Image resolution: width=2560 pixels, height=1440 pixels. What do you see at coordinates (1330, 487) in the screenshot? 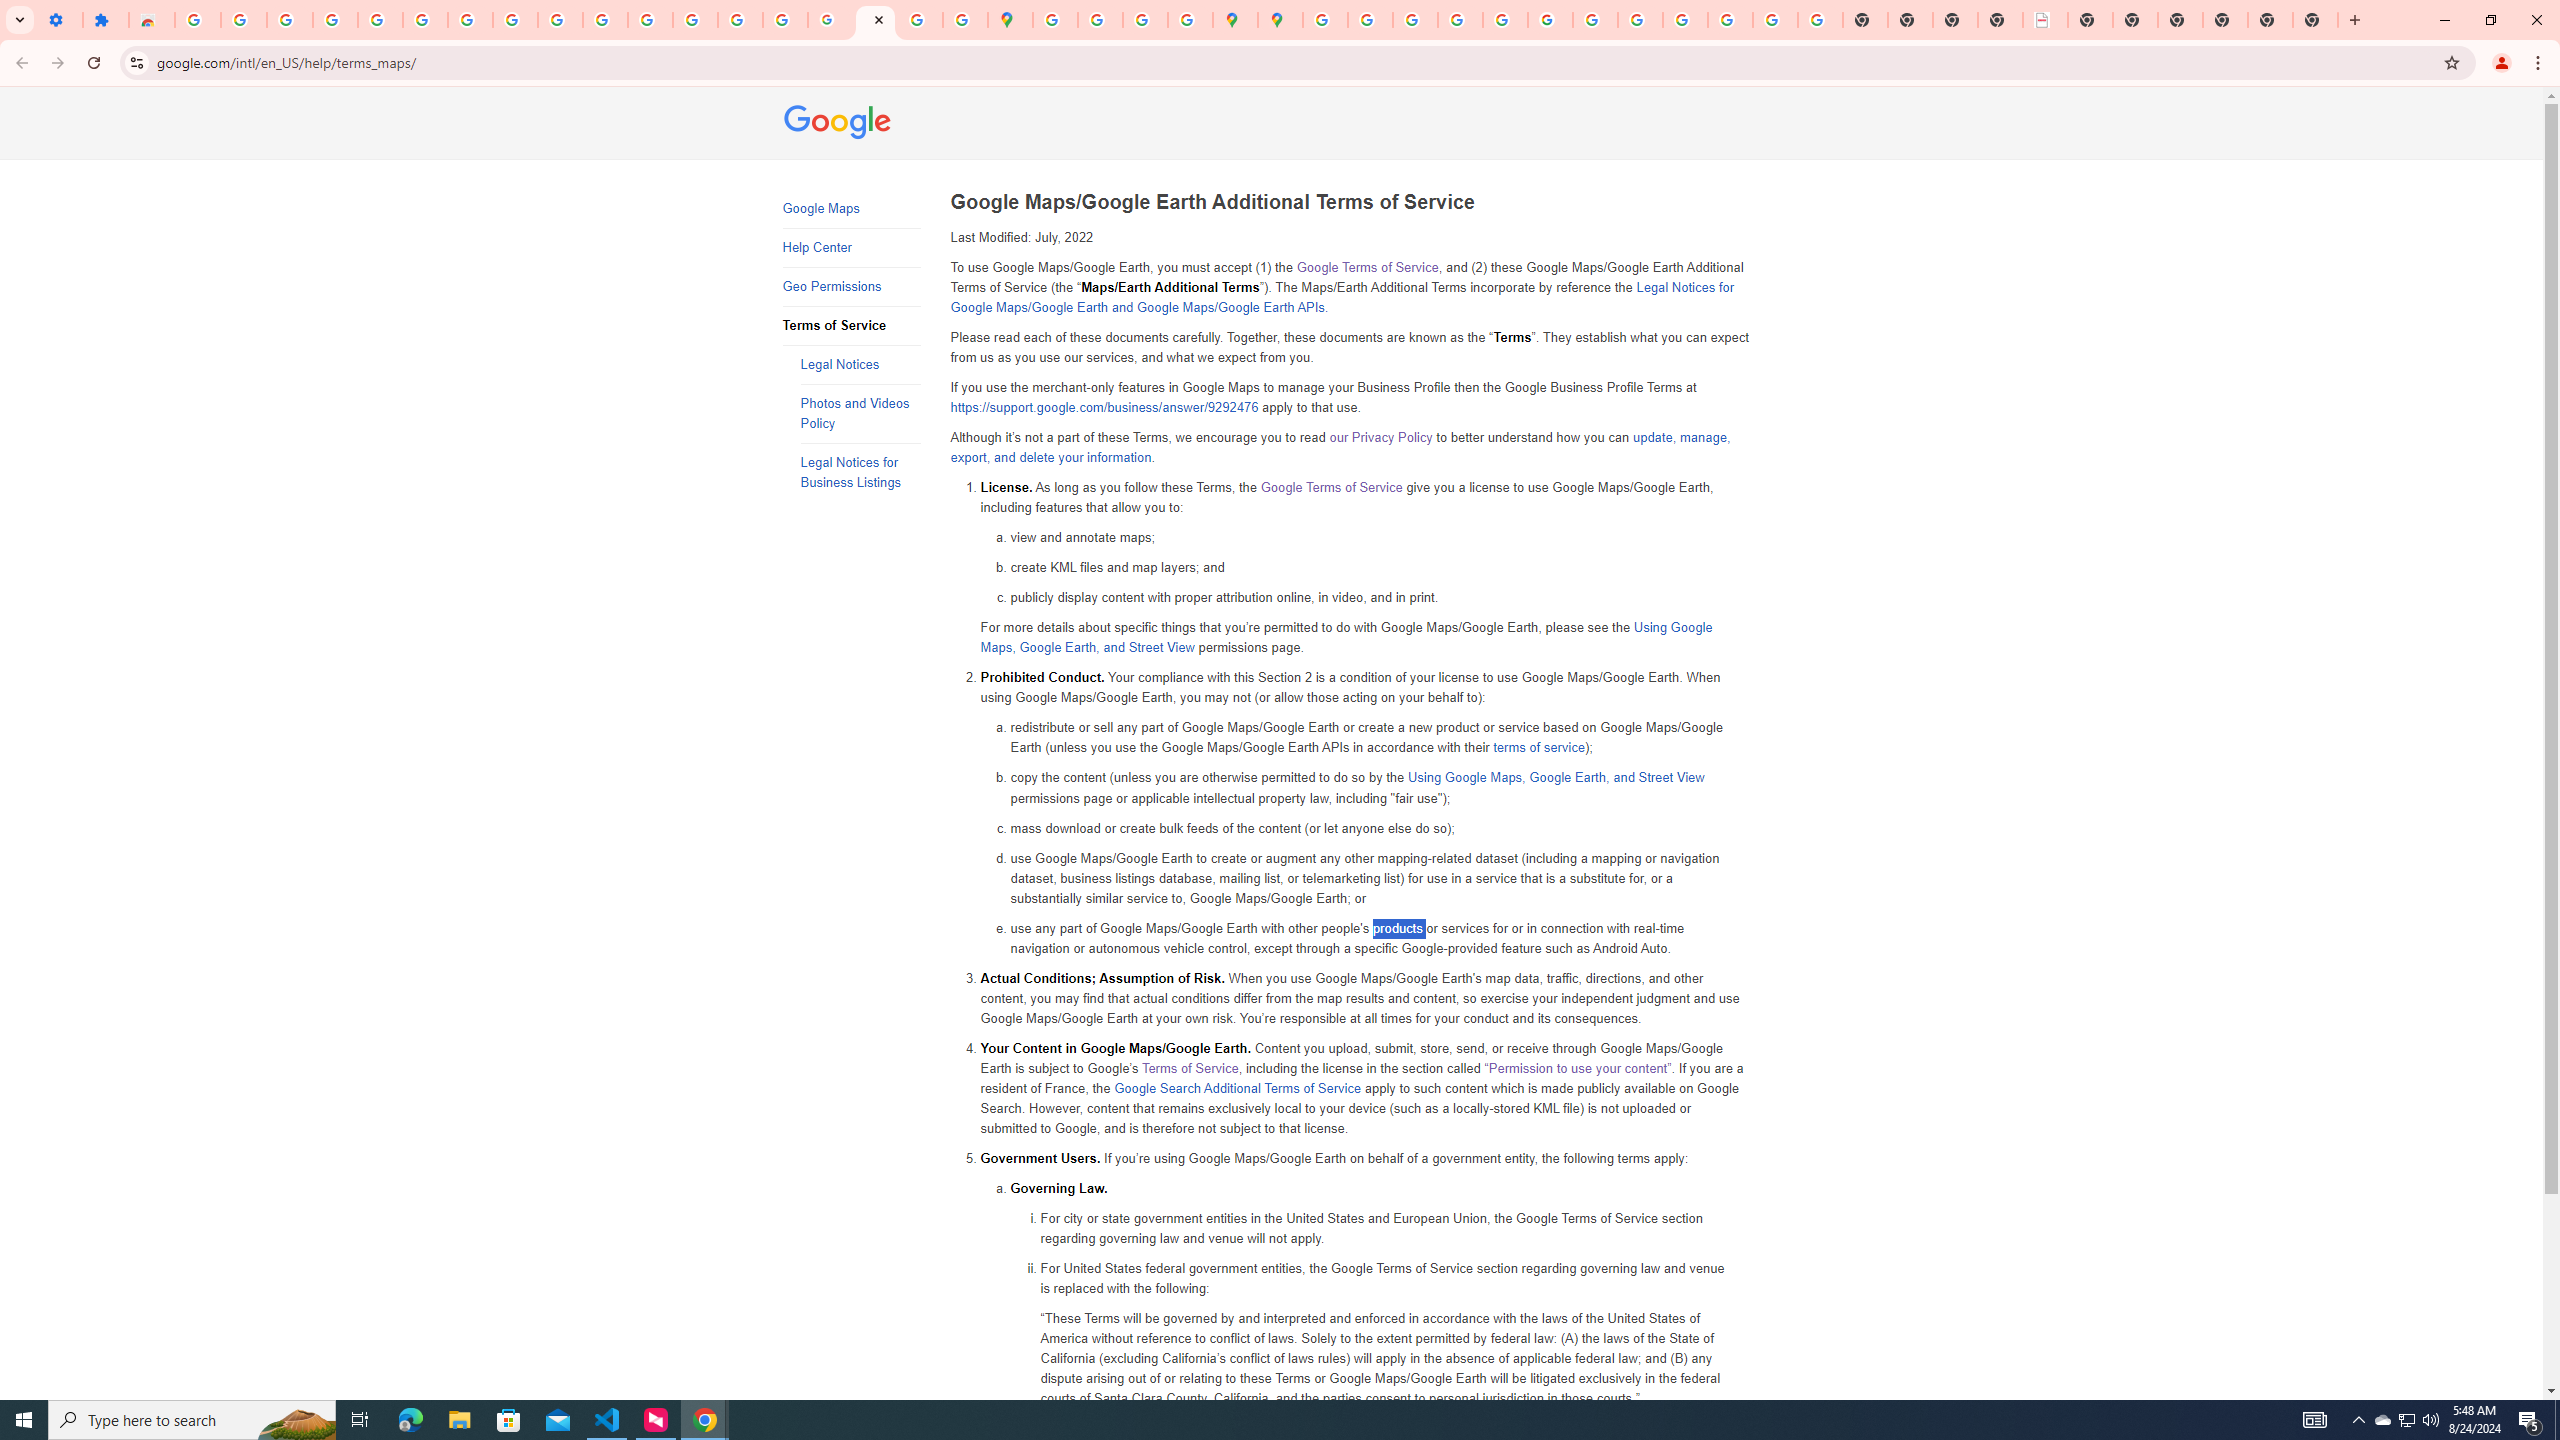
I see `Google Terms of Service` at bounding box center [1330, 487].